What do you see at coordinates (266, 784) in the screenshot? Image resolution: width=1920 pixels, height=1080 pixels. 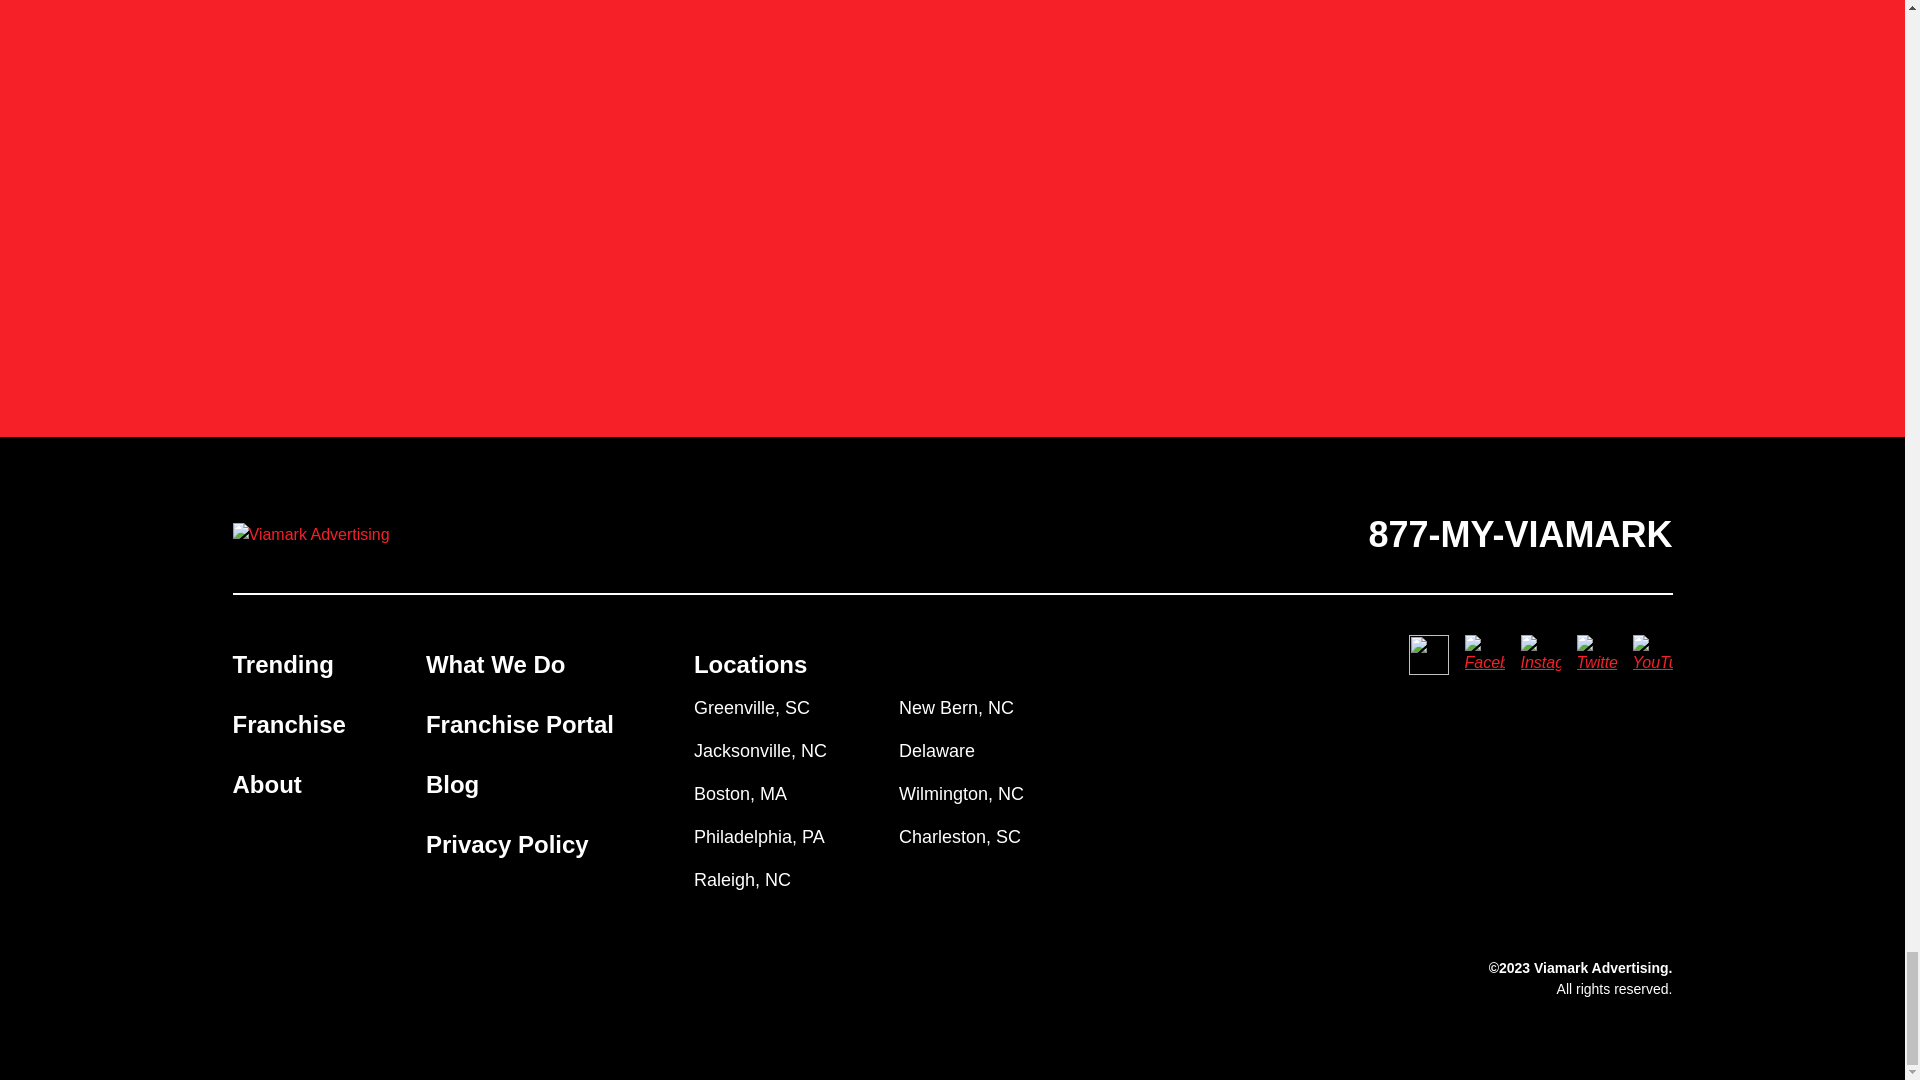 I see `About` at bounding box center [266, 784].